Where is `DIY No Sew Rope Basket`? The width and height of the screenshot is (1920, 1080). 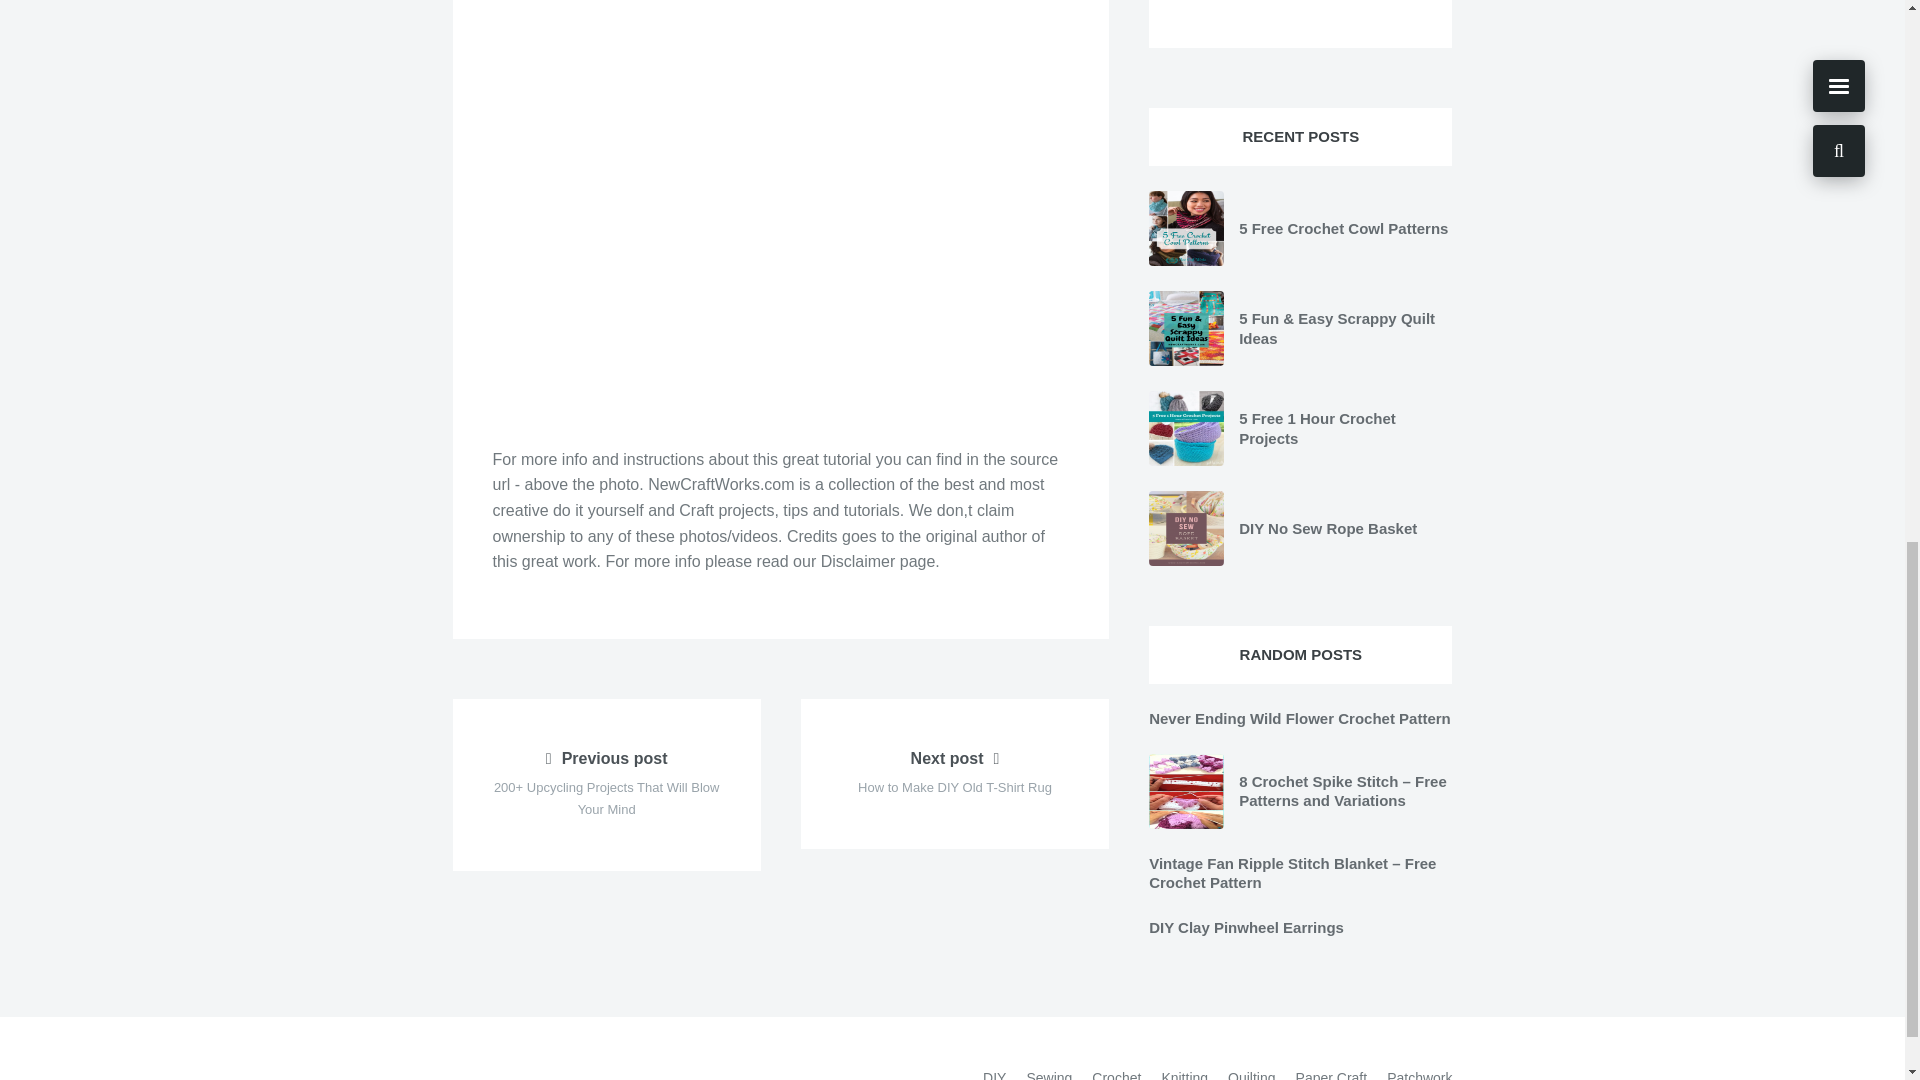
DIY No Sew Rope Basket is located at coordinates (1327, 528).